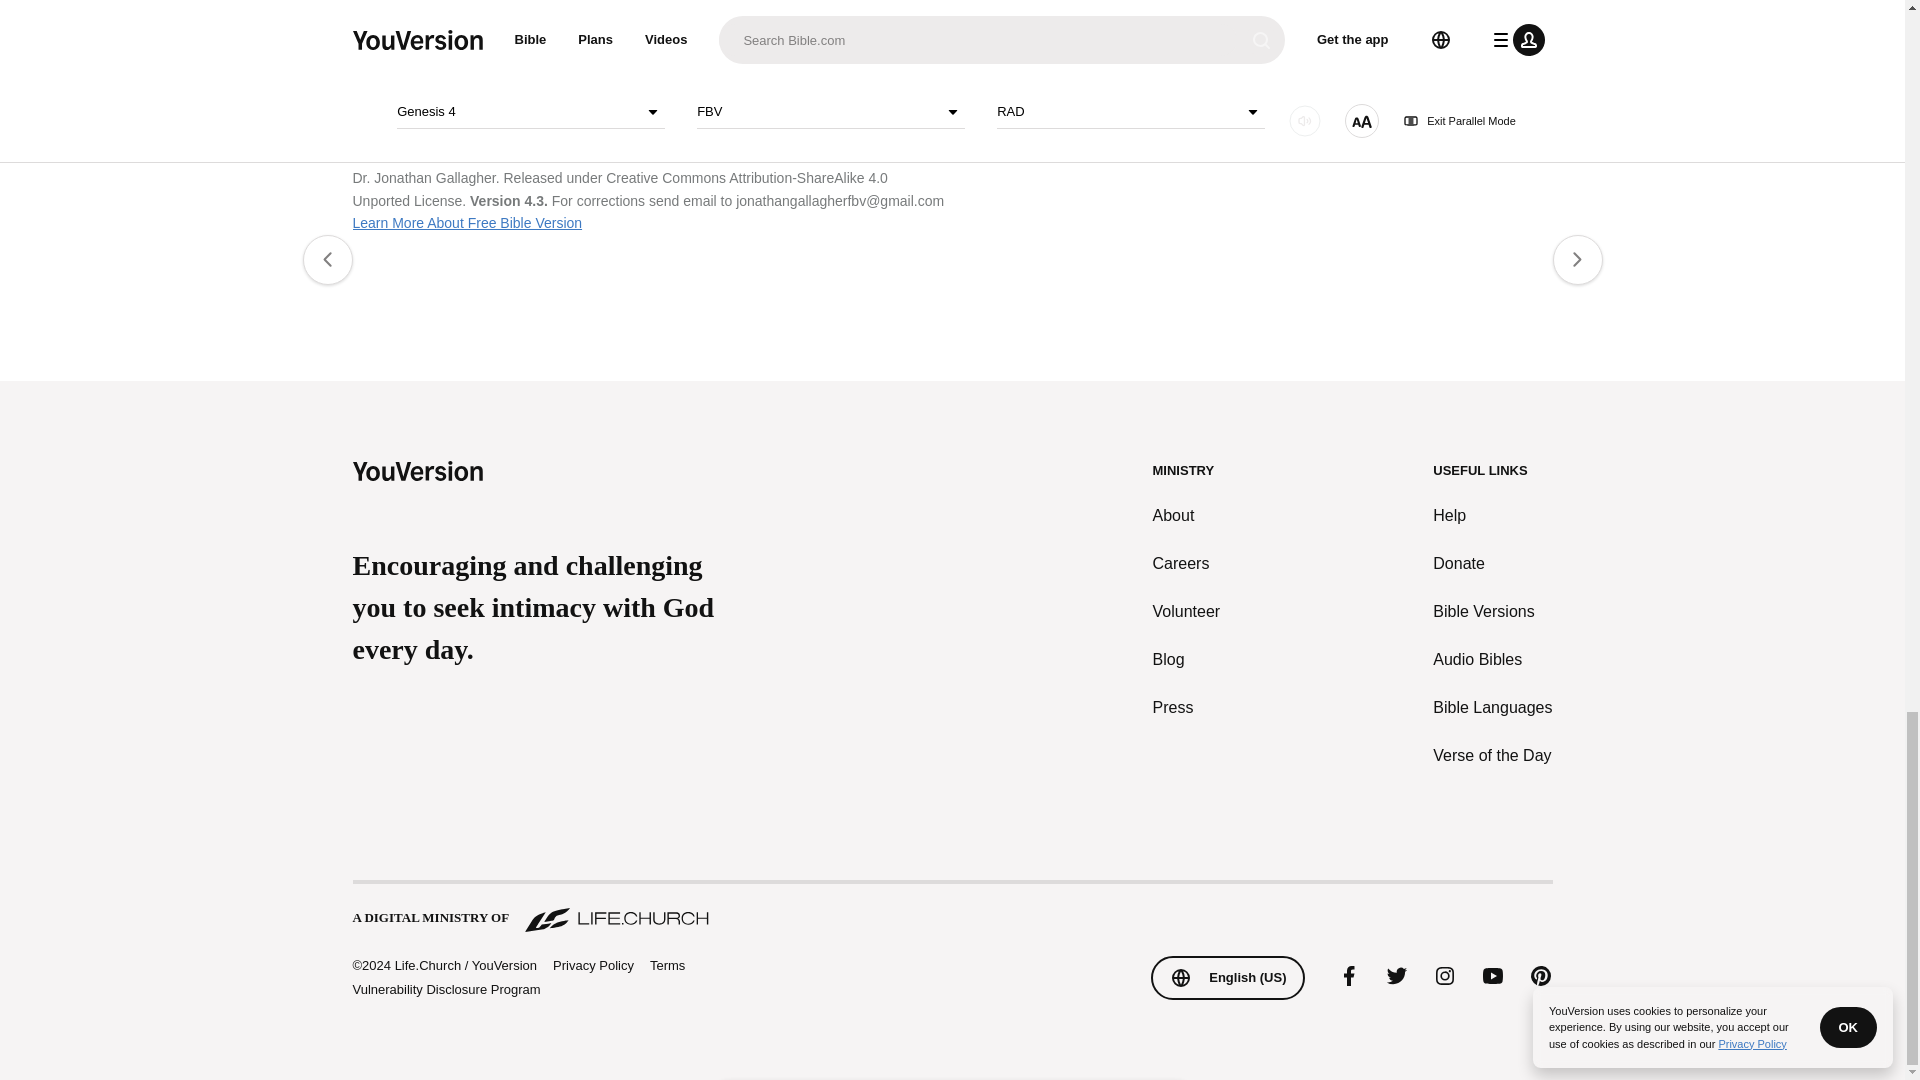  I want to click on Bible Versions, so click(1492, 612).